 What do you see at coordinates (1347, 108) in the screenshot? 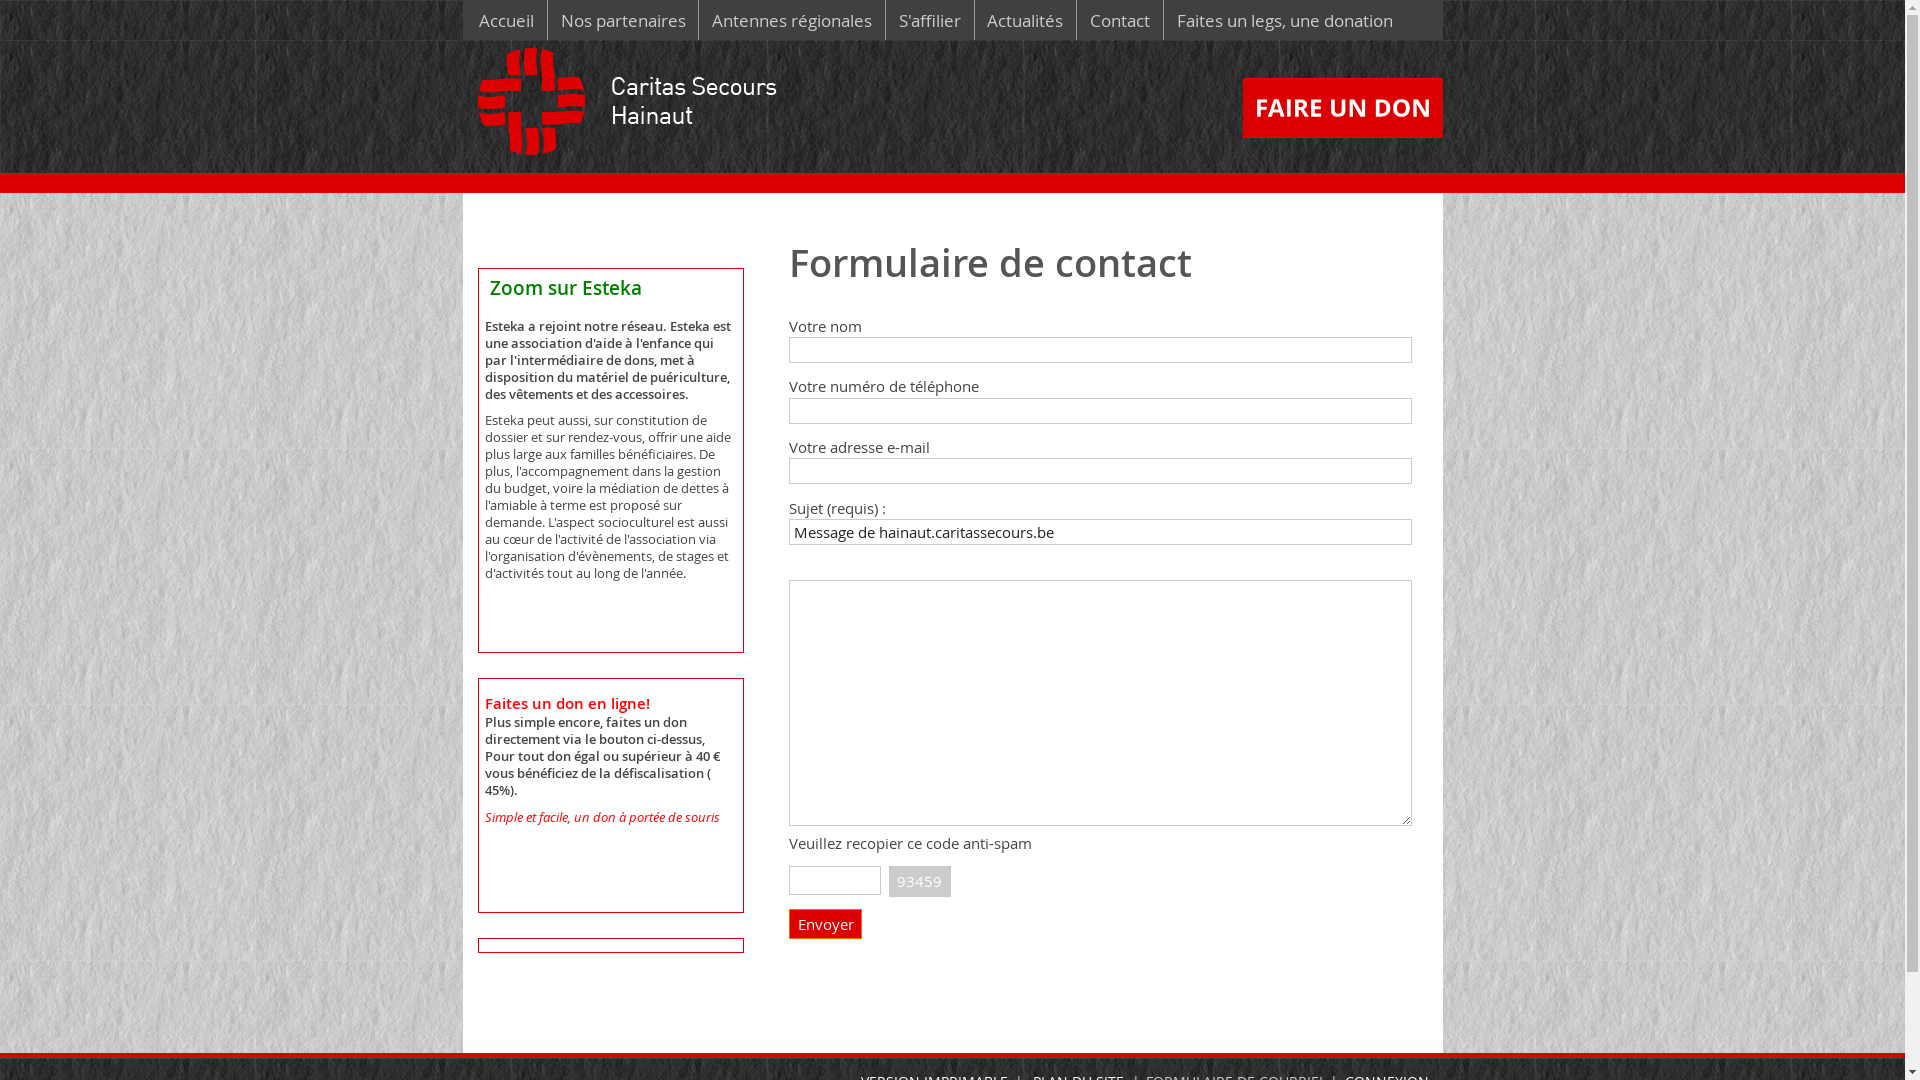
I see `faire un don` at bounding box center [1347, 108].